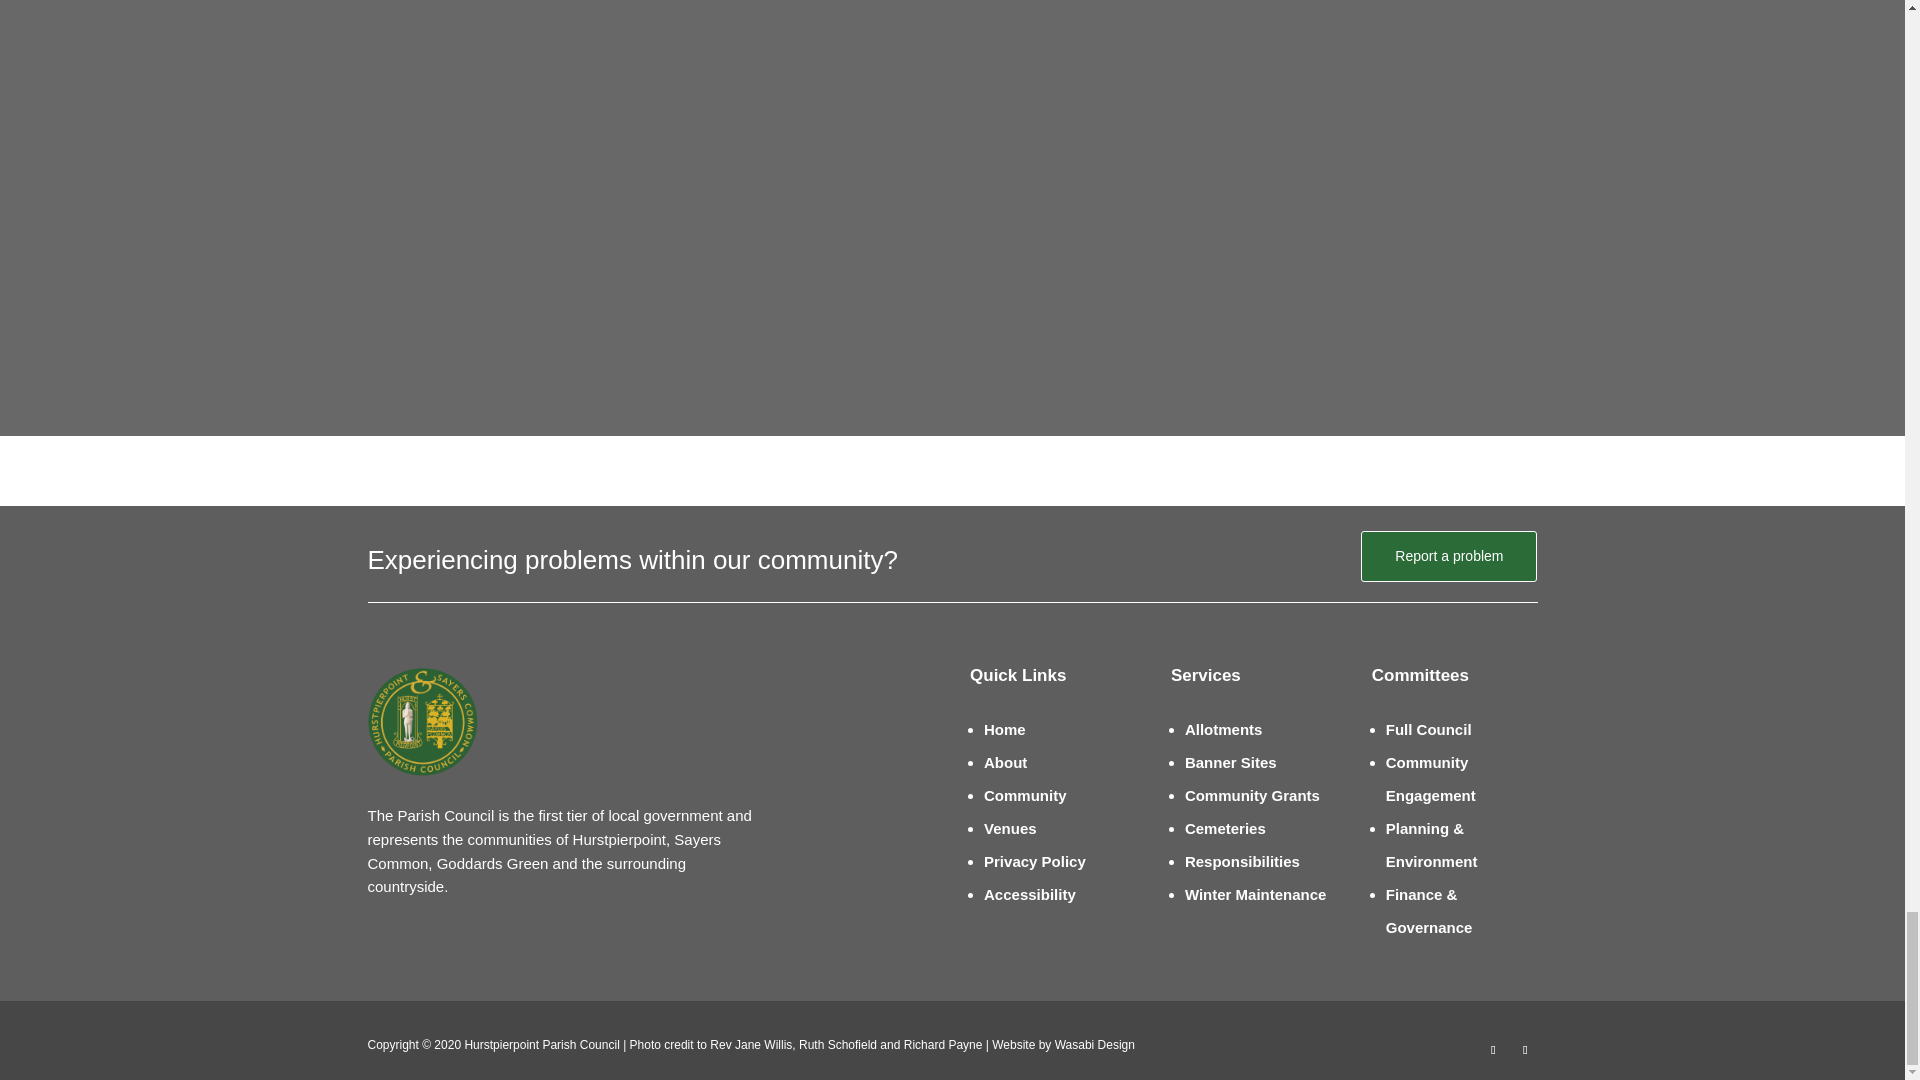 The height and width of the screenshot is (1080, 1920). I want to click on Follow on X, so click(1524, 1049).